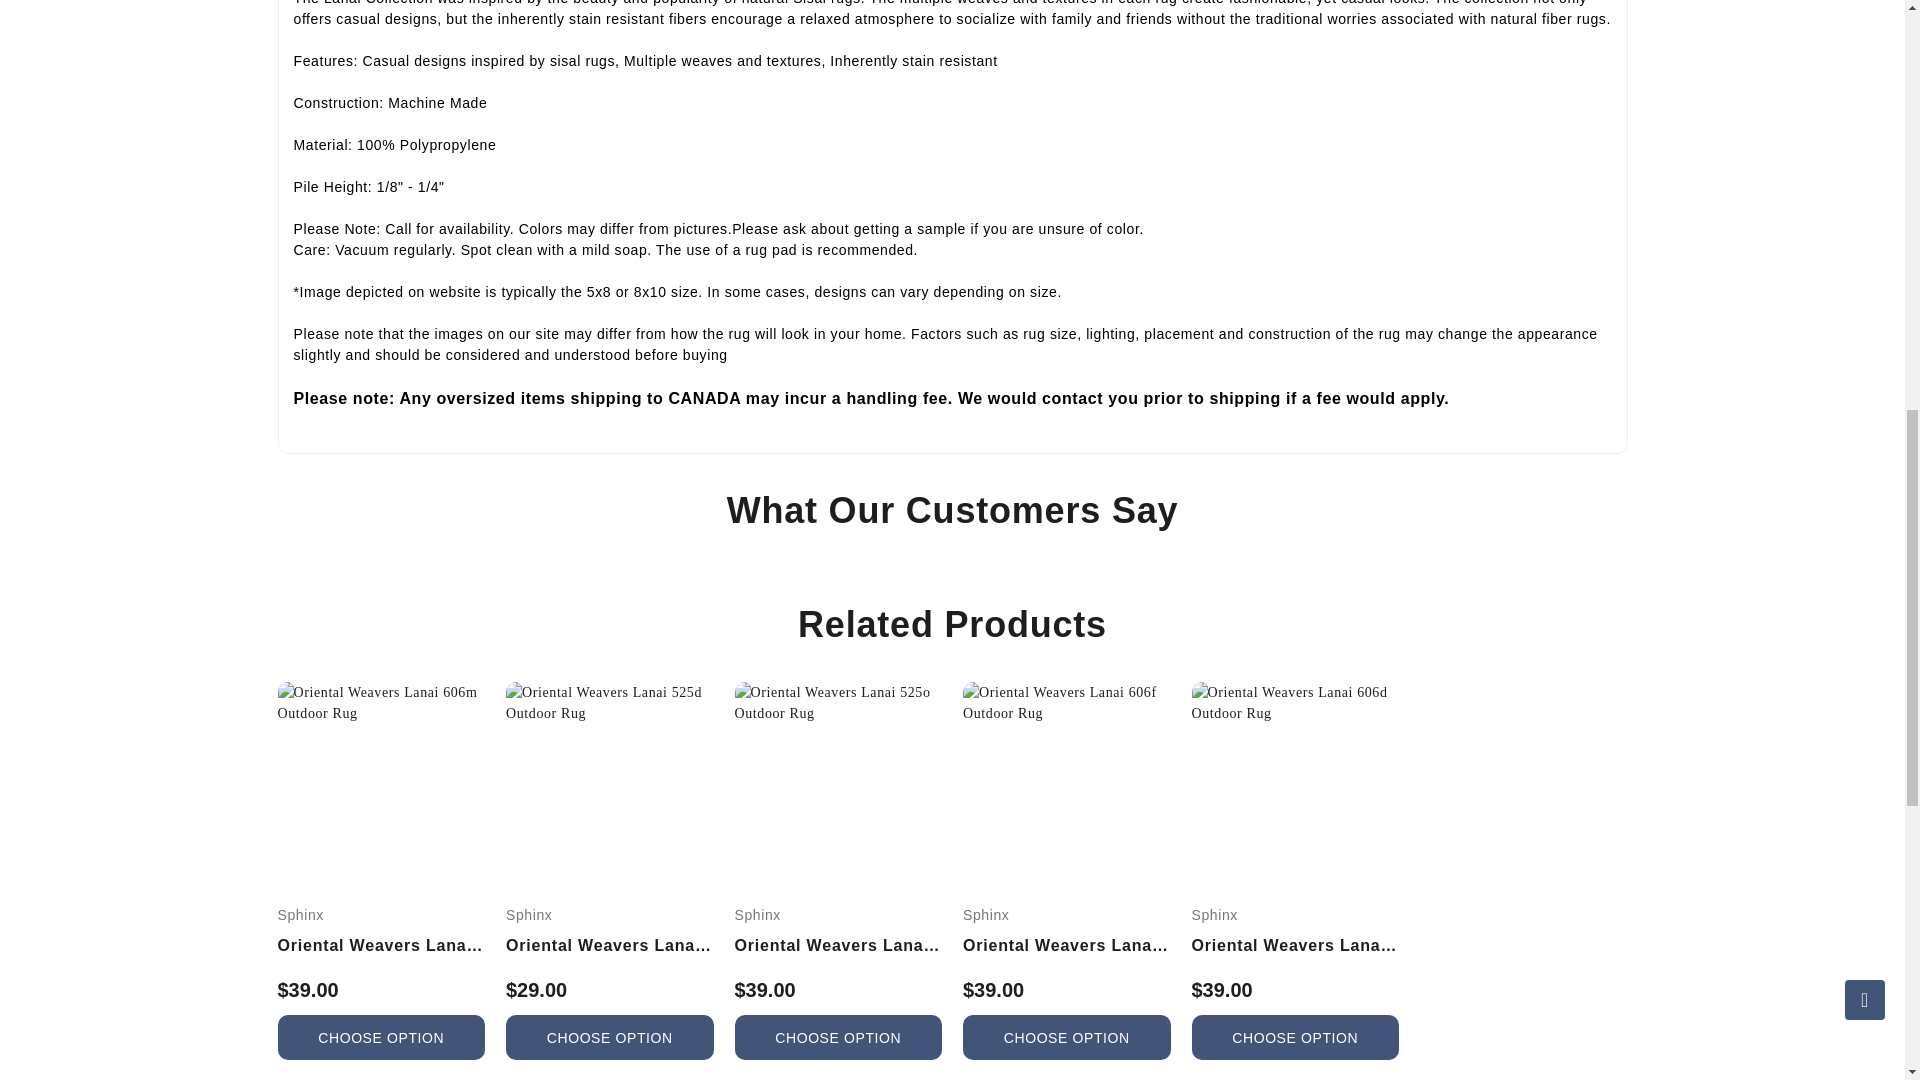 The width and height of the screenshot is (1920, 1080). Describe the element at coordinates (610, 702) in the screenshot. I see `Oriental Weavers Lanai 525d Outdoor Rug` at that location.